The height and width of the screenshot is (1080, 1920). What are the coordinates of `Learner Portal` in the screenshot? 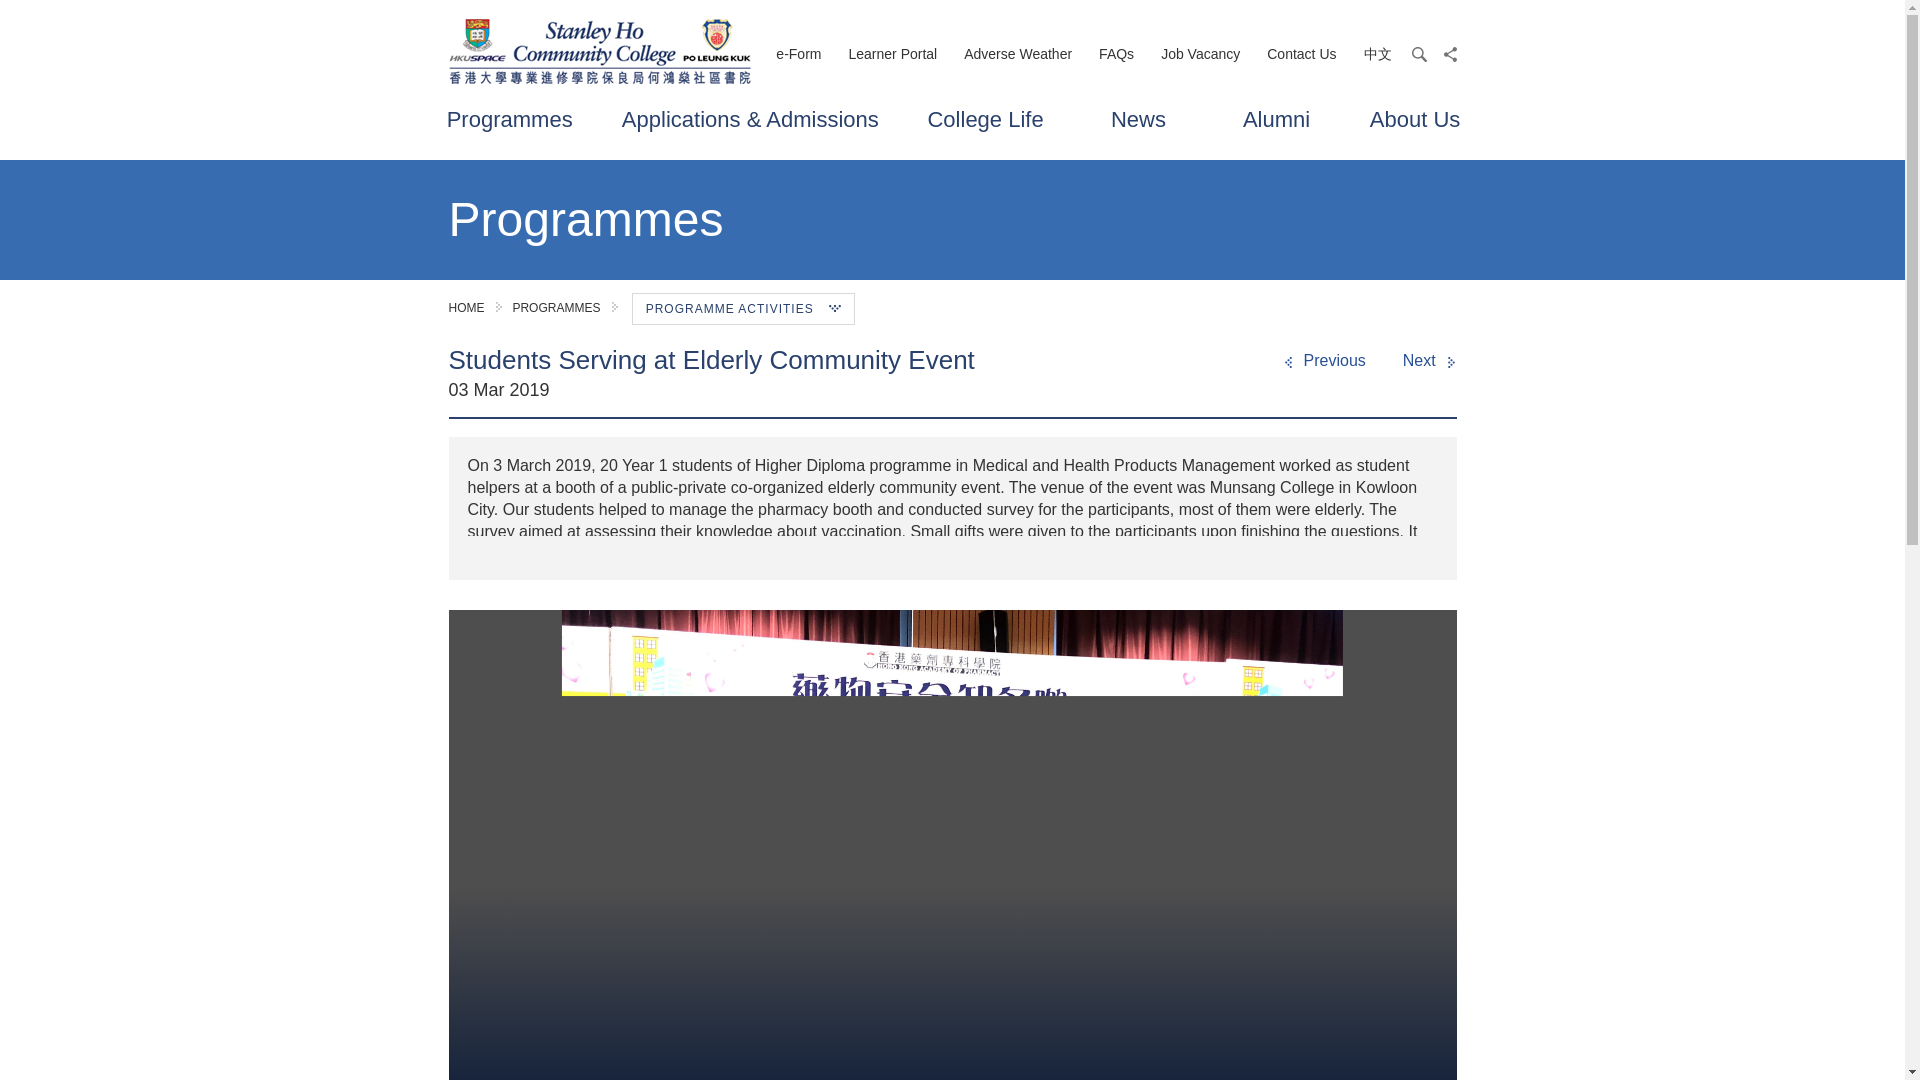 It's located at (892, 54).